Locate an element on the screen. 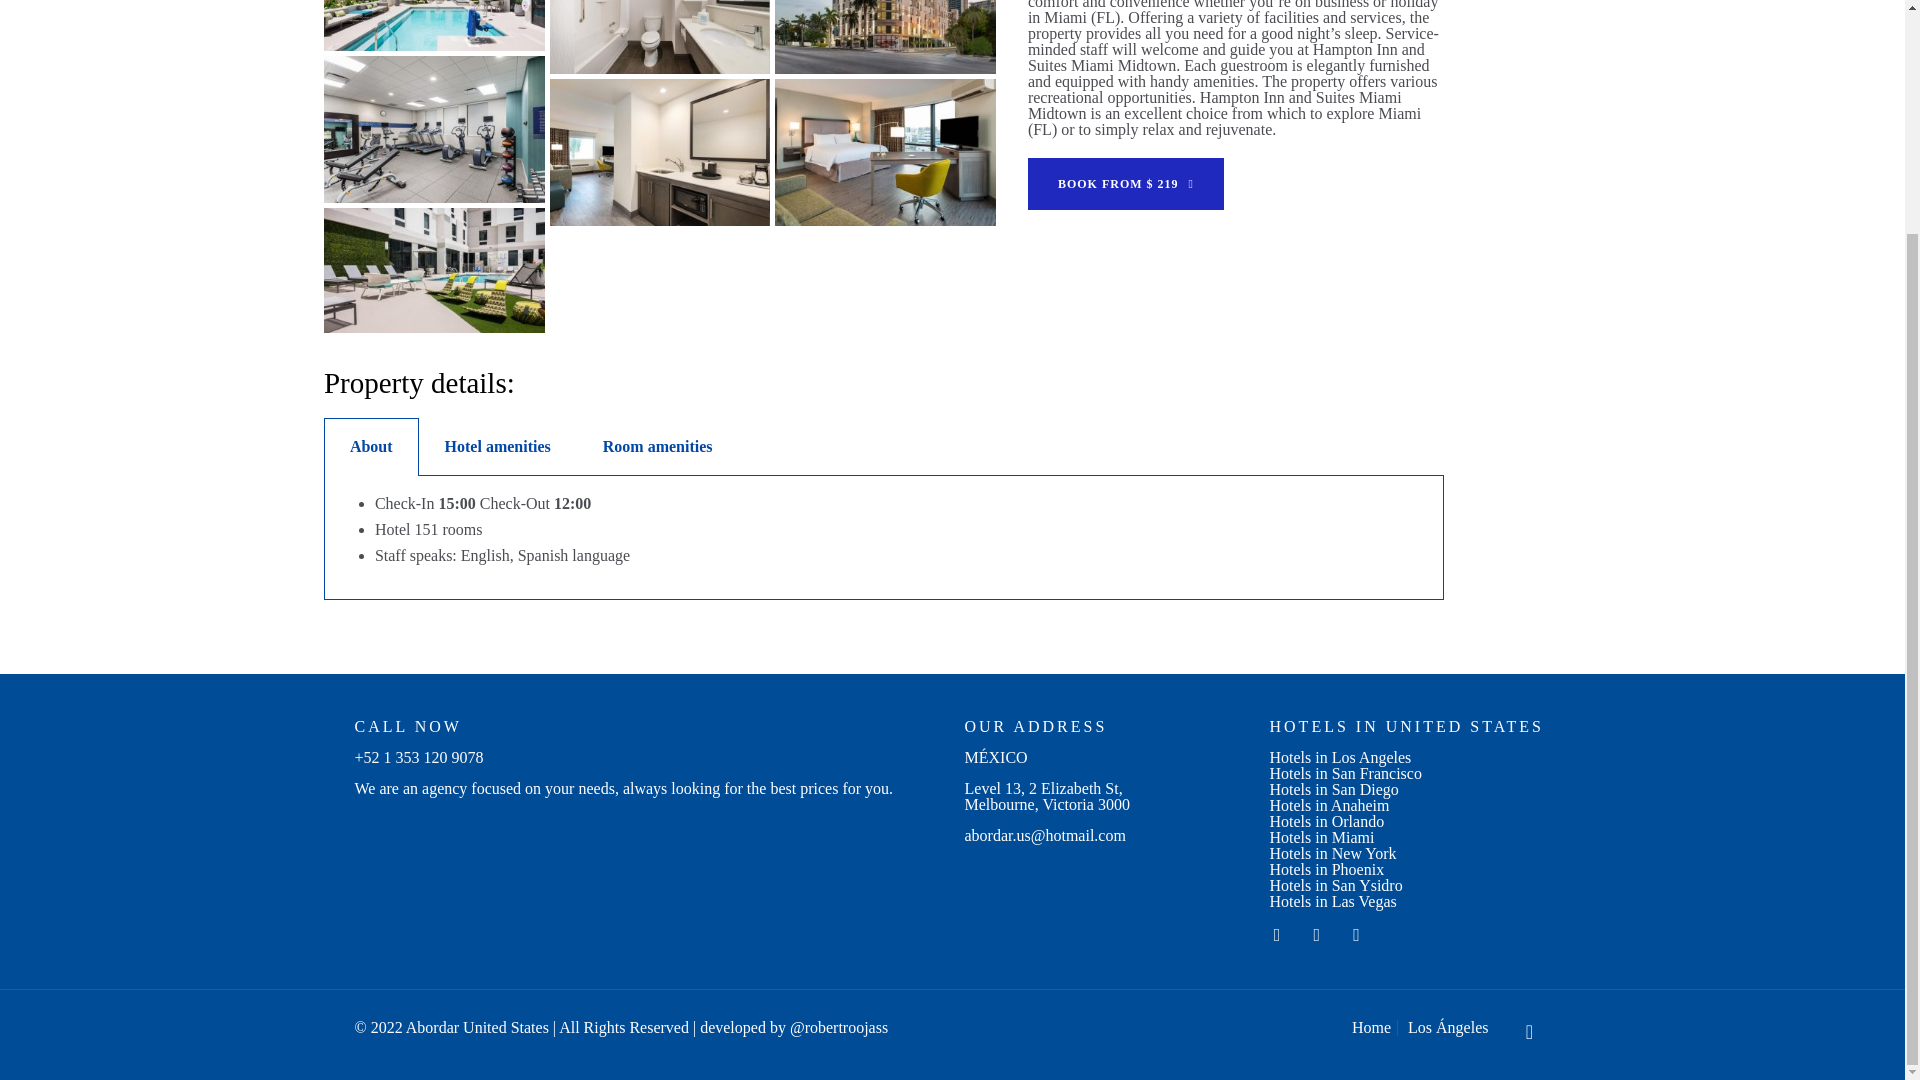  Home is located at coordinates (1370, 1027).